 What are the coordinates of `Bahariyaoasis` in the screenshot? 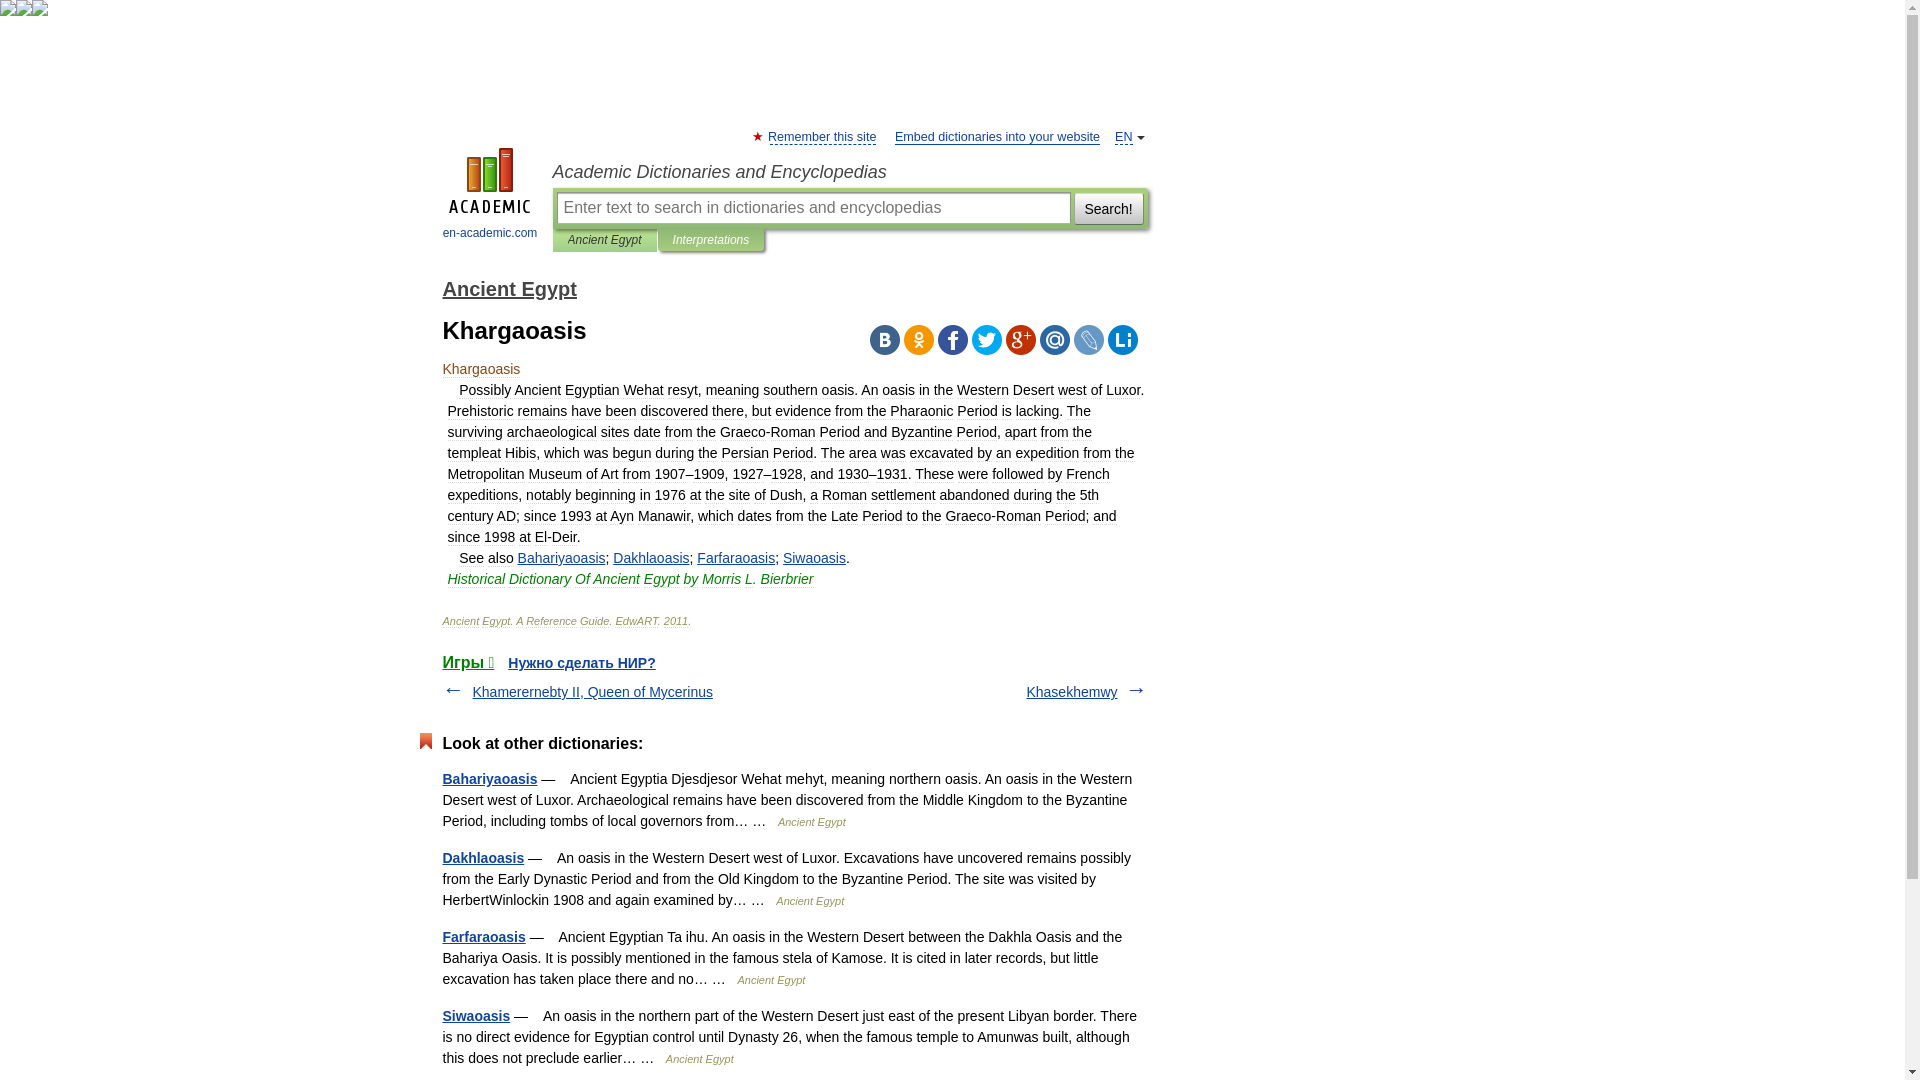 It's located at (489, 779).